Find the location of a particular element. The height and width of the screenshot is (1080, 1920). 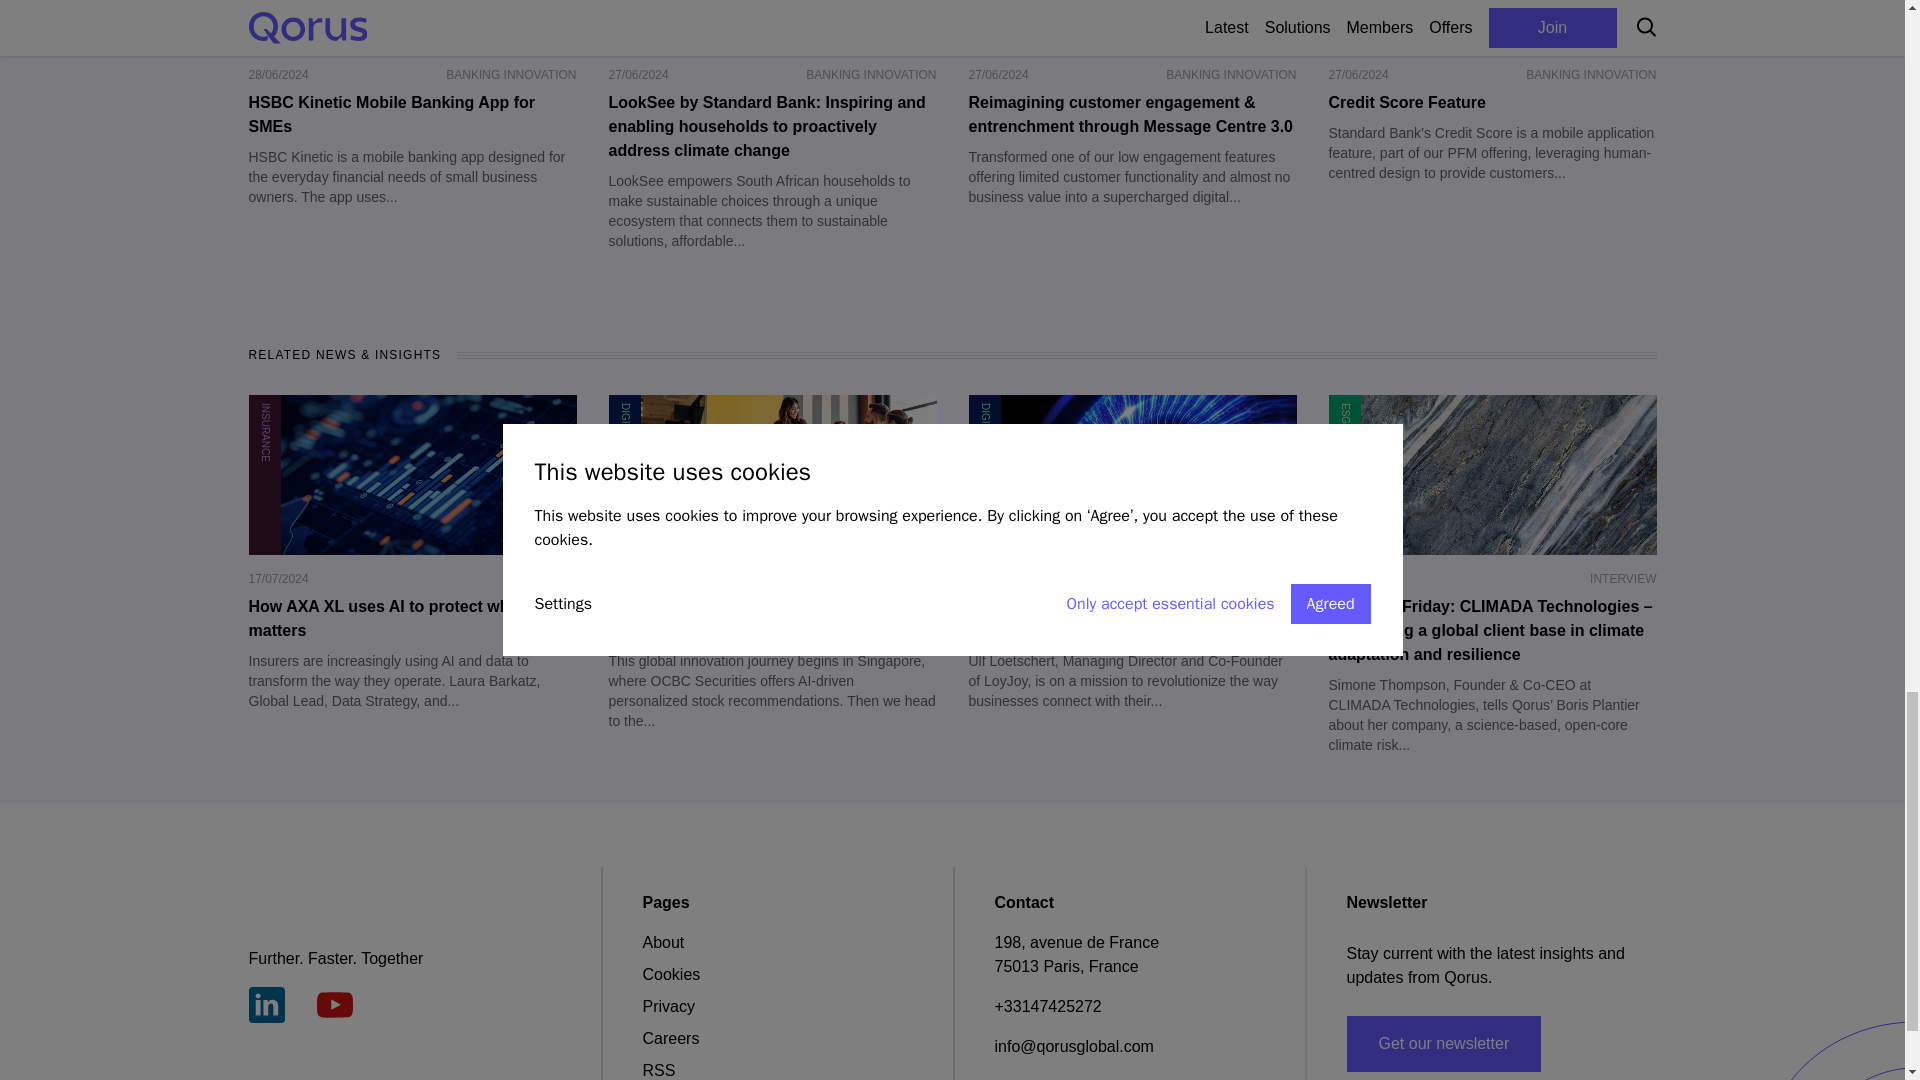

HSBC Kinetic Mobile Banking App for SMEs is located at coordinates (412, 114).